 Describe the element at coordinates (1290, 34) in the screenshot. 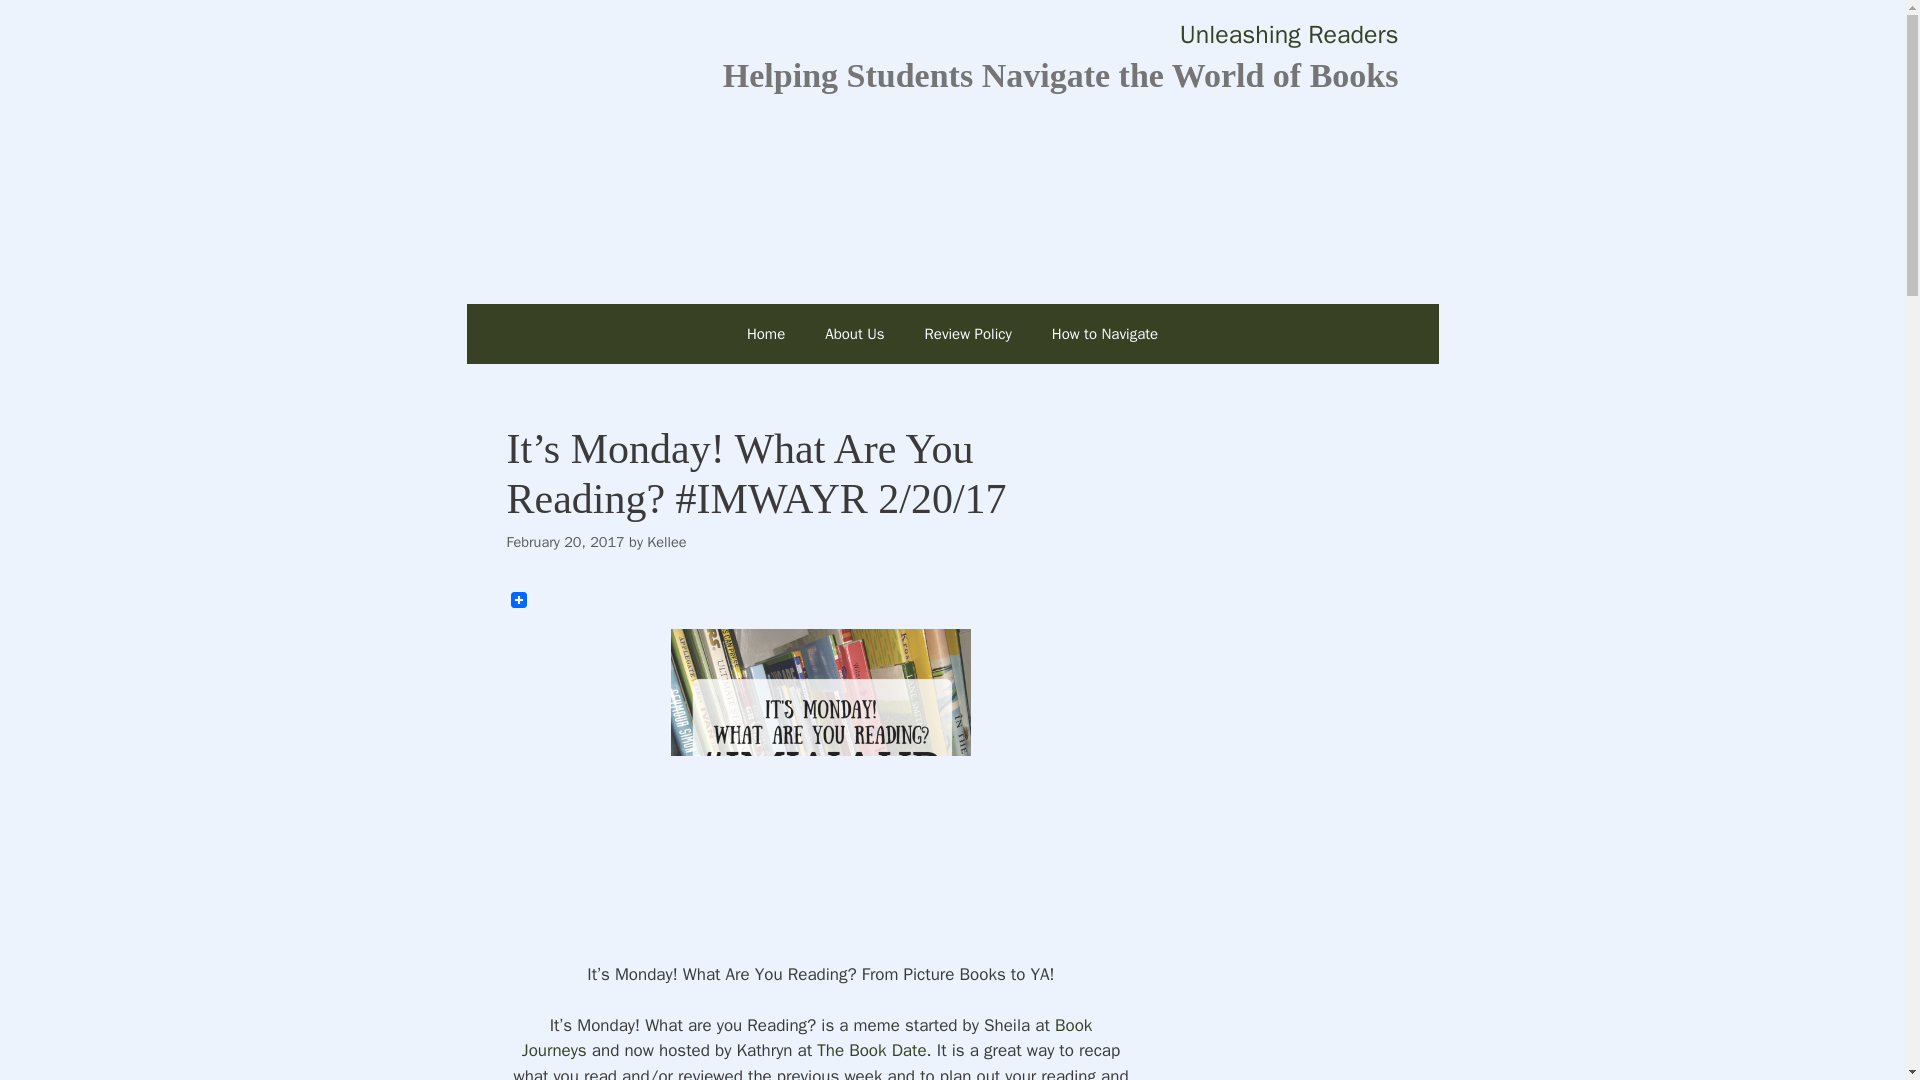

I see `Unleashing Readers` at that location.